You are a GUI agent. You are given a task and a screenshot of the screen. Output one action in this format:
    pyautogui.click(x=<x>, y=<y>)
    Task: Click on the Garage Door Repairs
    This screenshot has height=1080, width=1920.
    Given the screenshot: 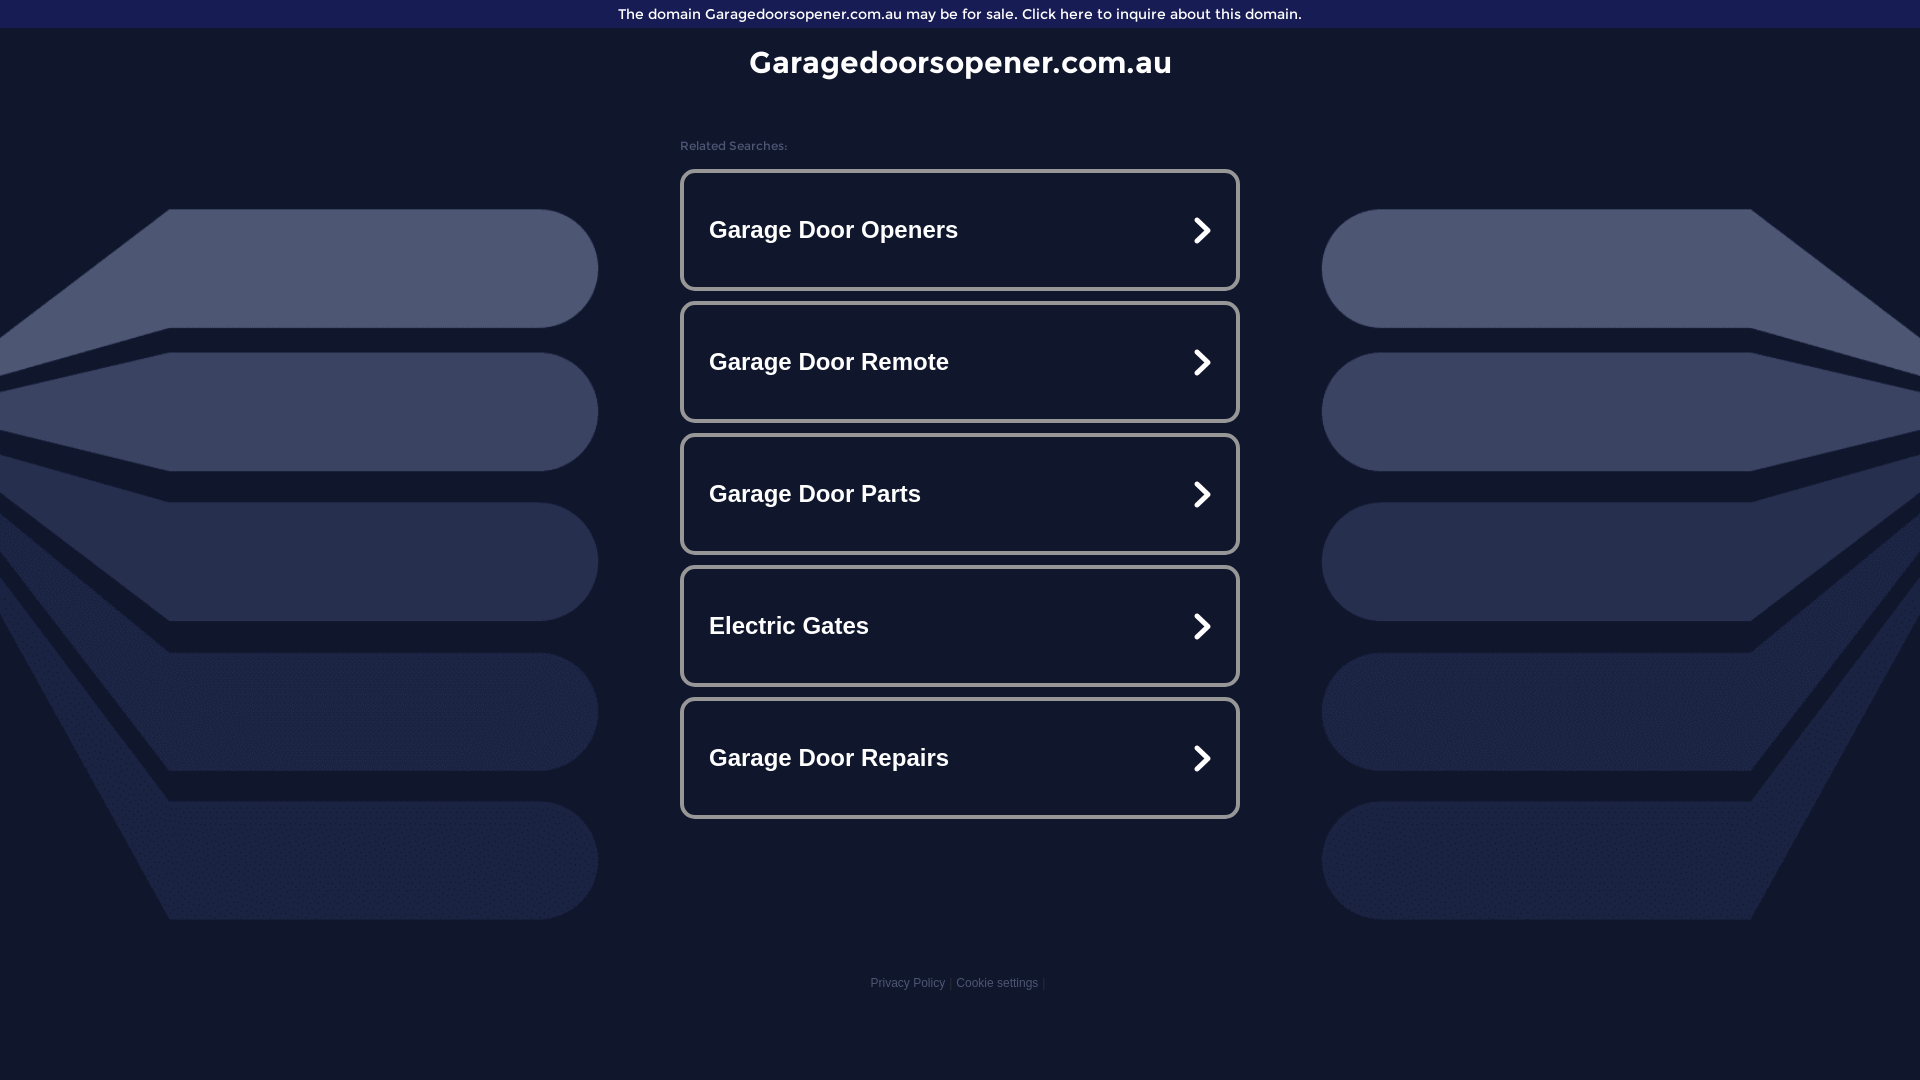 What is the action you would take?
    pyautogui.click(x=960, y=758)
    